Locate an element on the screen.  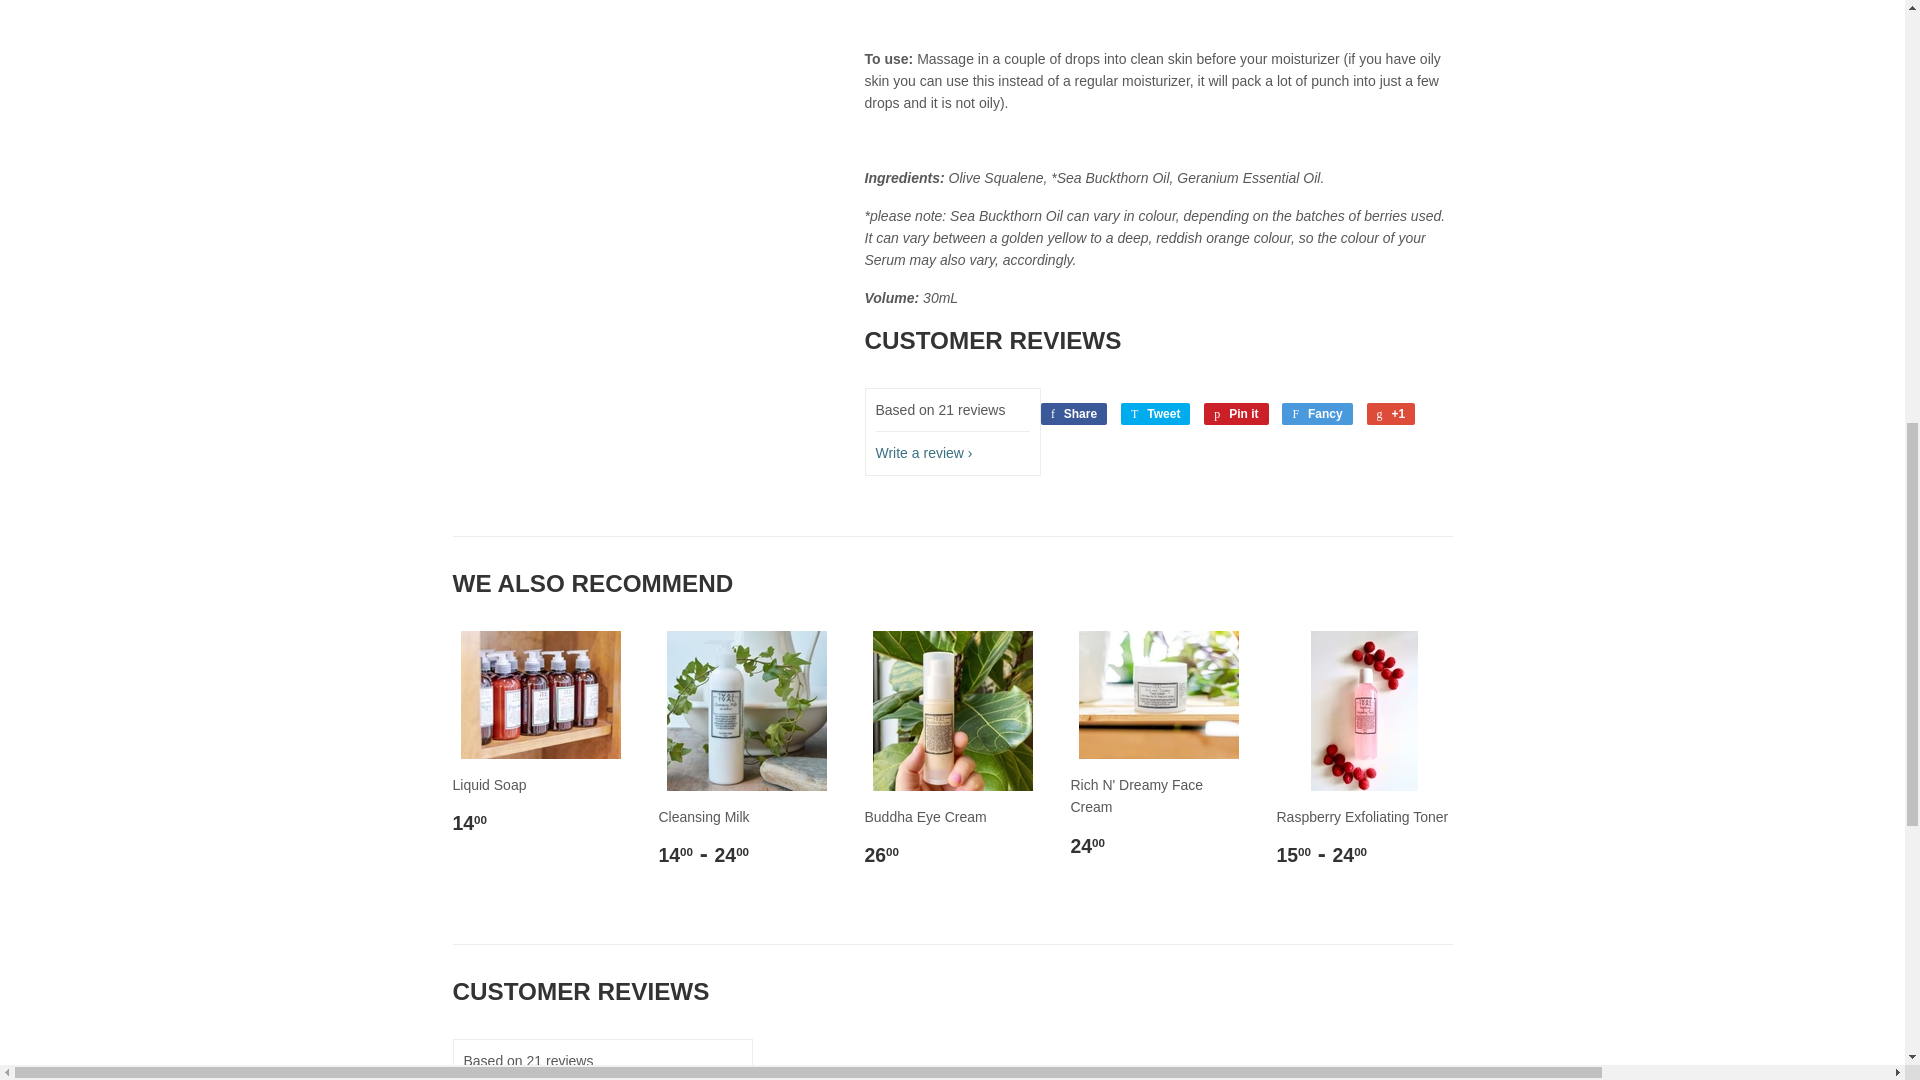
Share is located at coordinates (1074, 414).